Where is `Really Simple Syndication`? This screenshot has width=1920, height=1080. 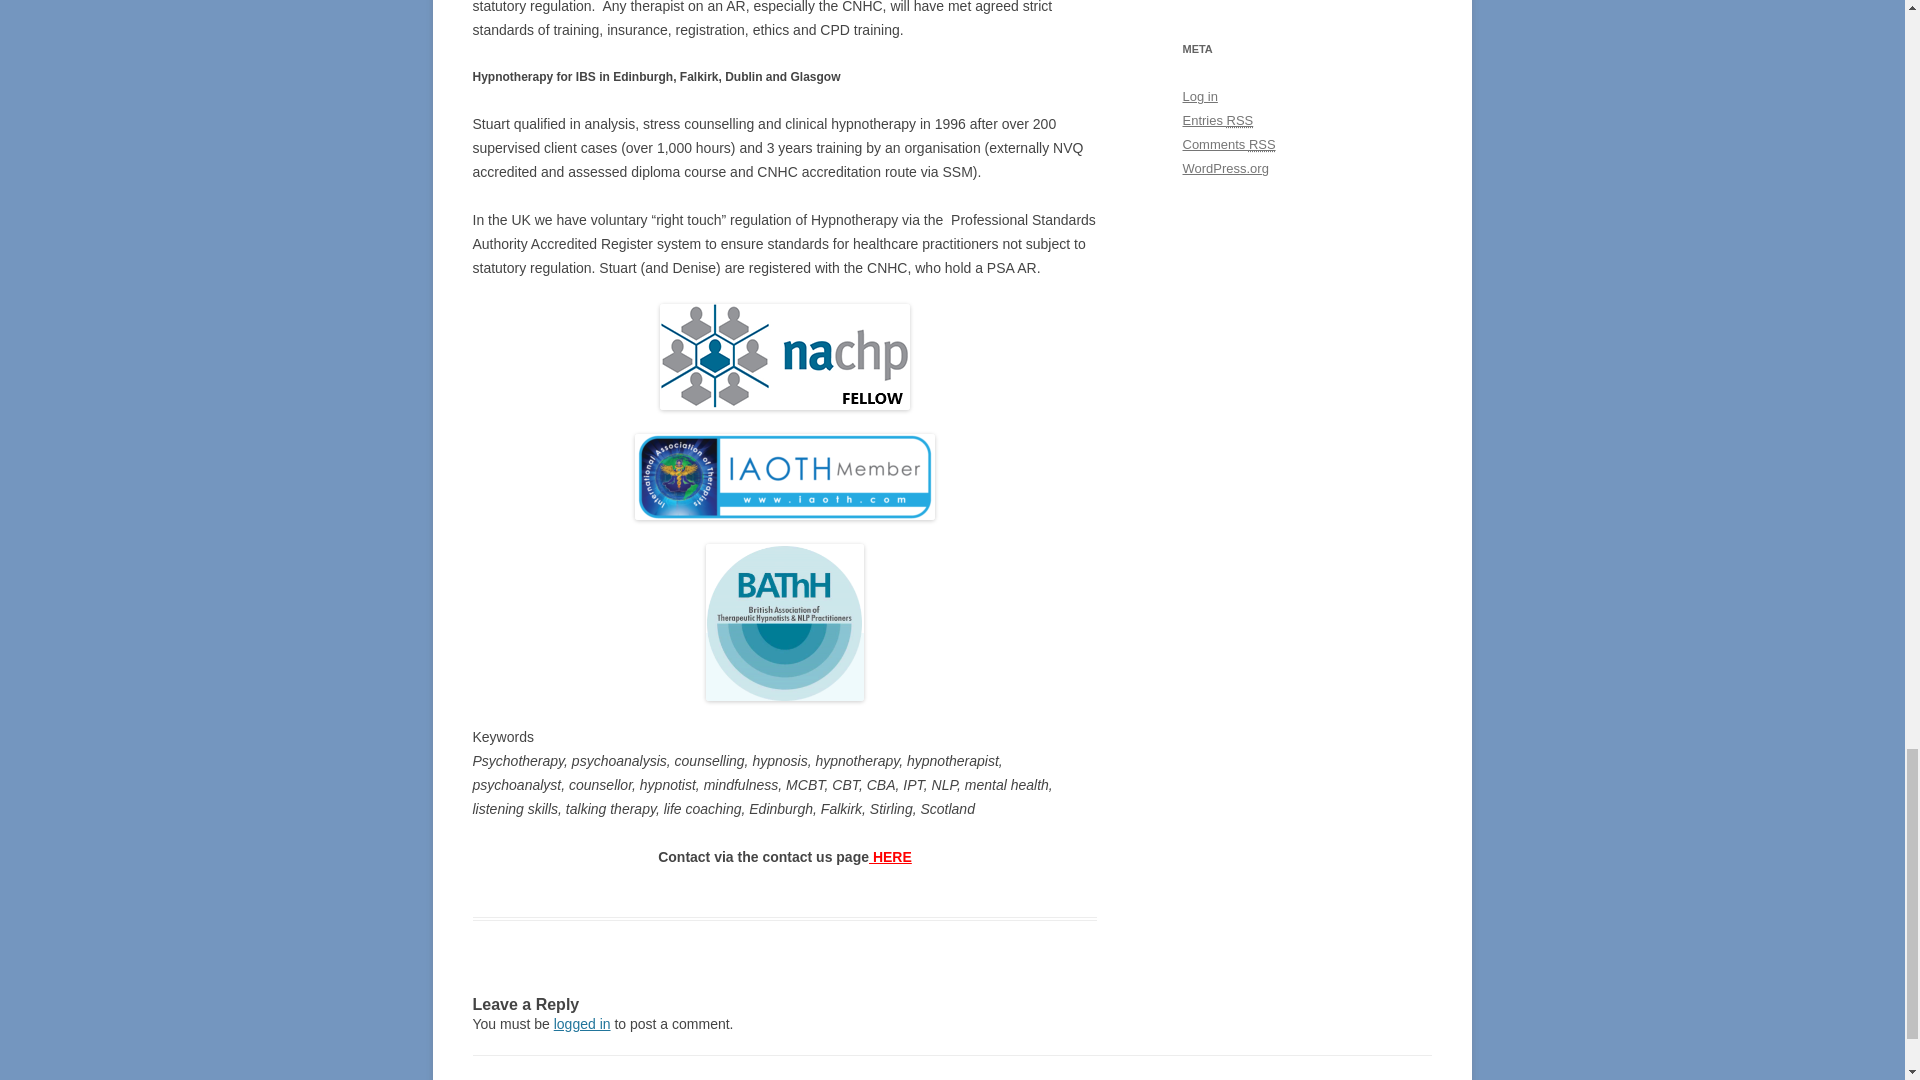
Really Simple Syndication is located at coordinates (1262, 144).